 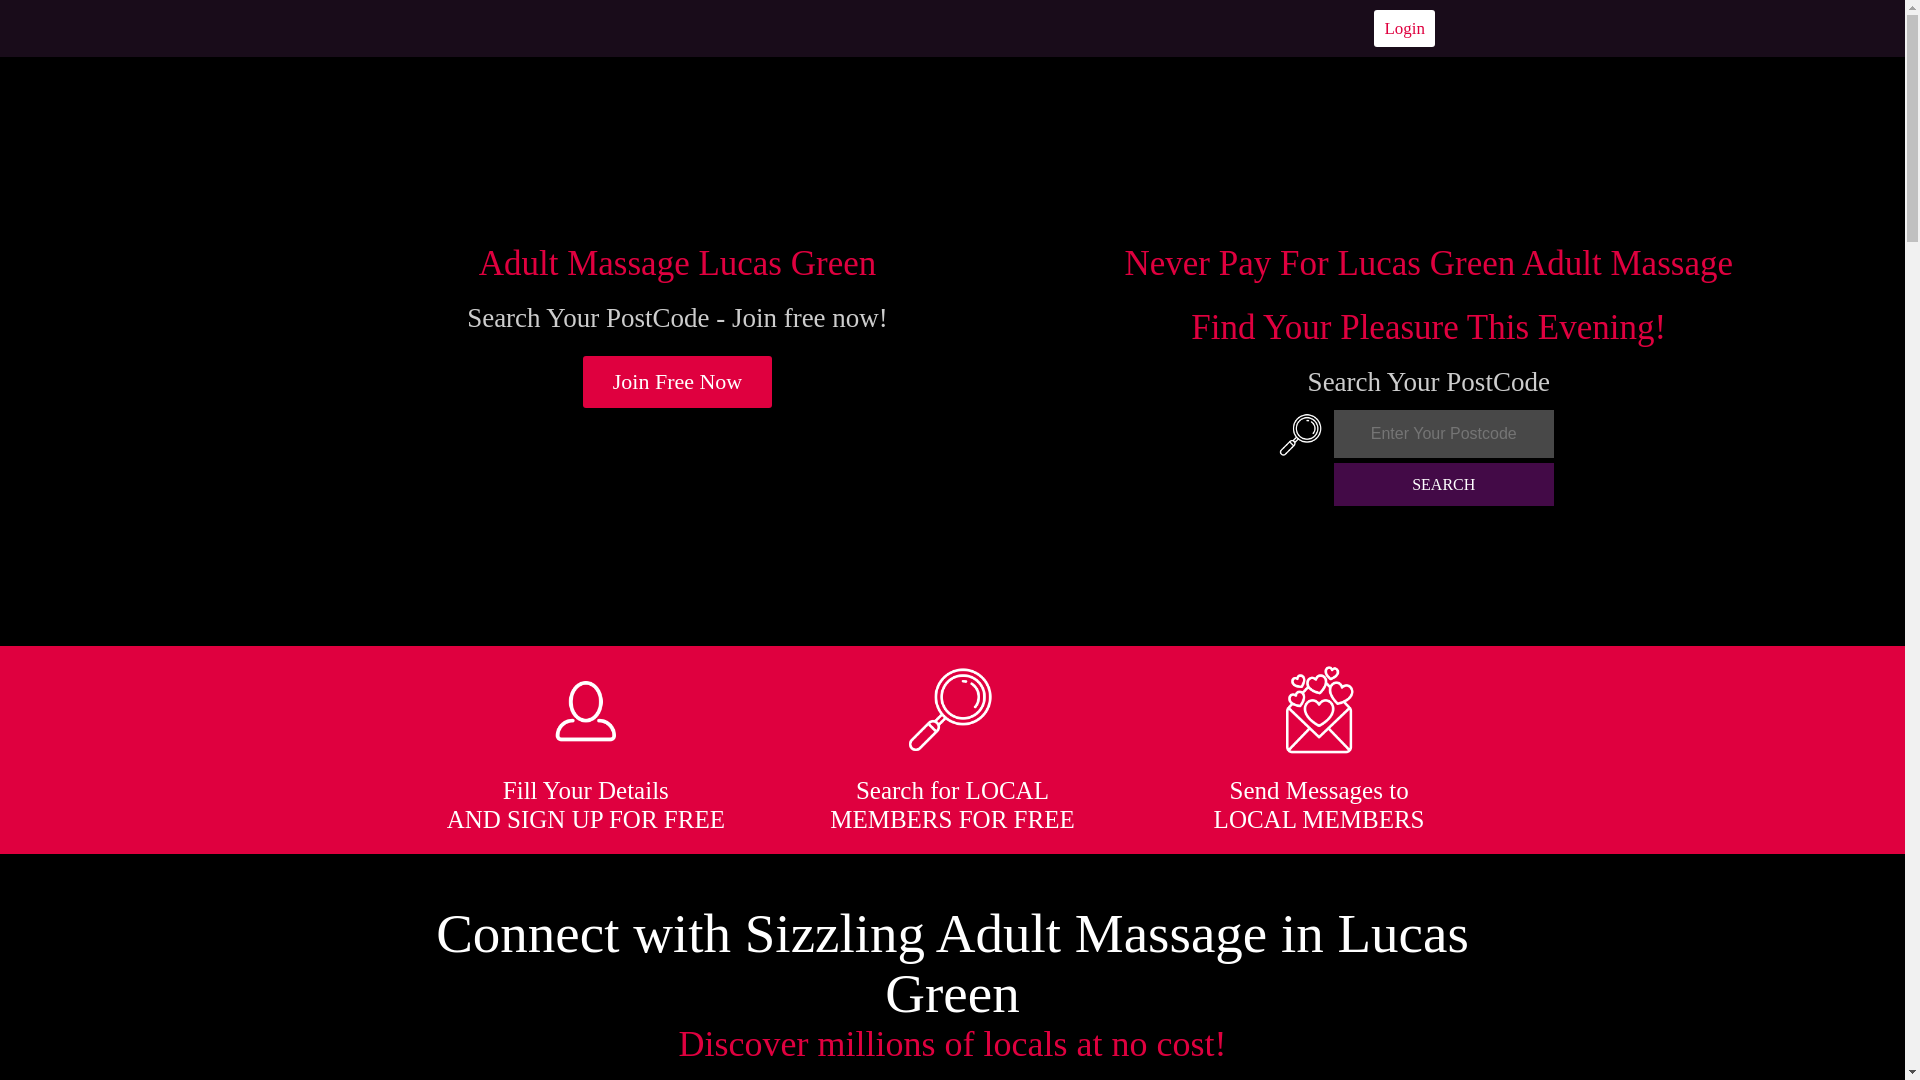 I want to click on Login, so click(x=1404, y=28).